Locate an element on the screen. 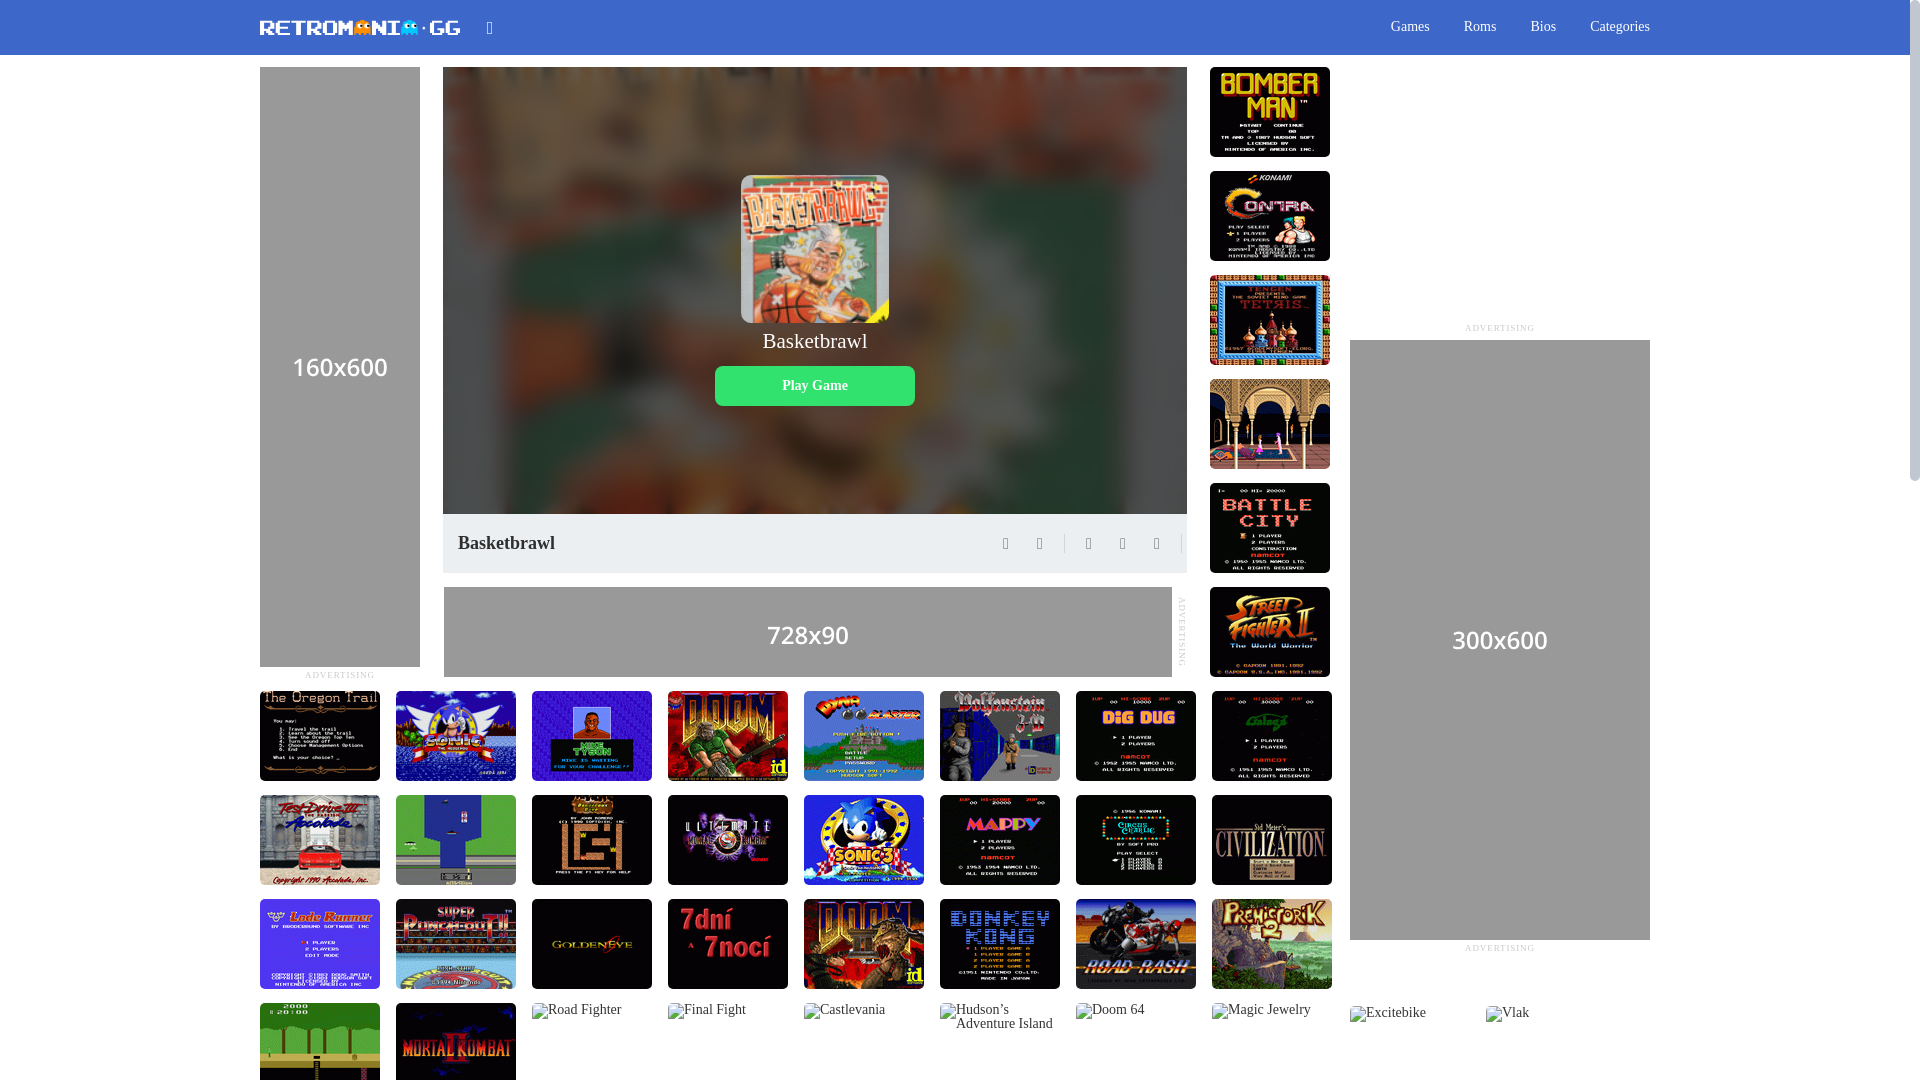  Games is located at coordinates (1410, 26).